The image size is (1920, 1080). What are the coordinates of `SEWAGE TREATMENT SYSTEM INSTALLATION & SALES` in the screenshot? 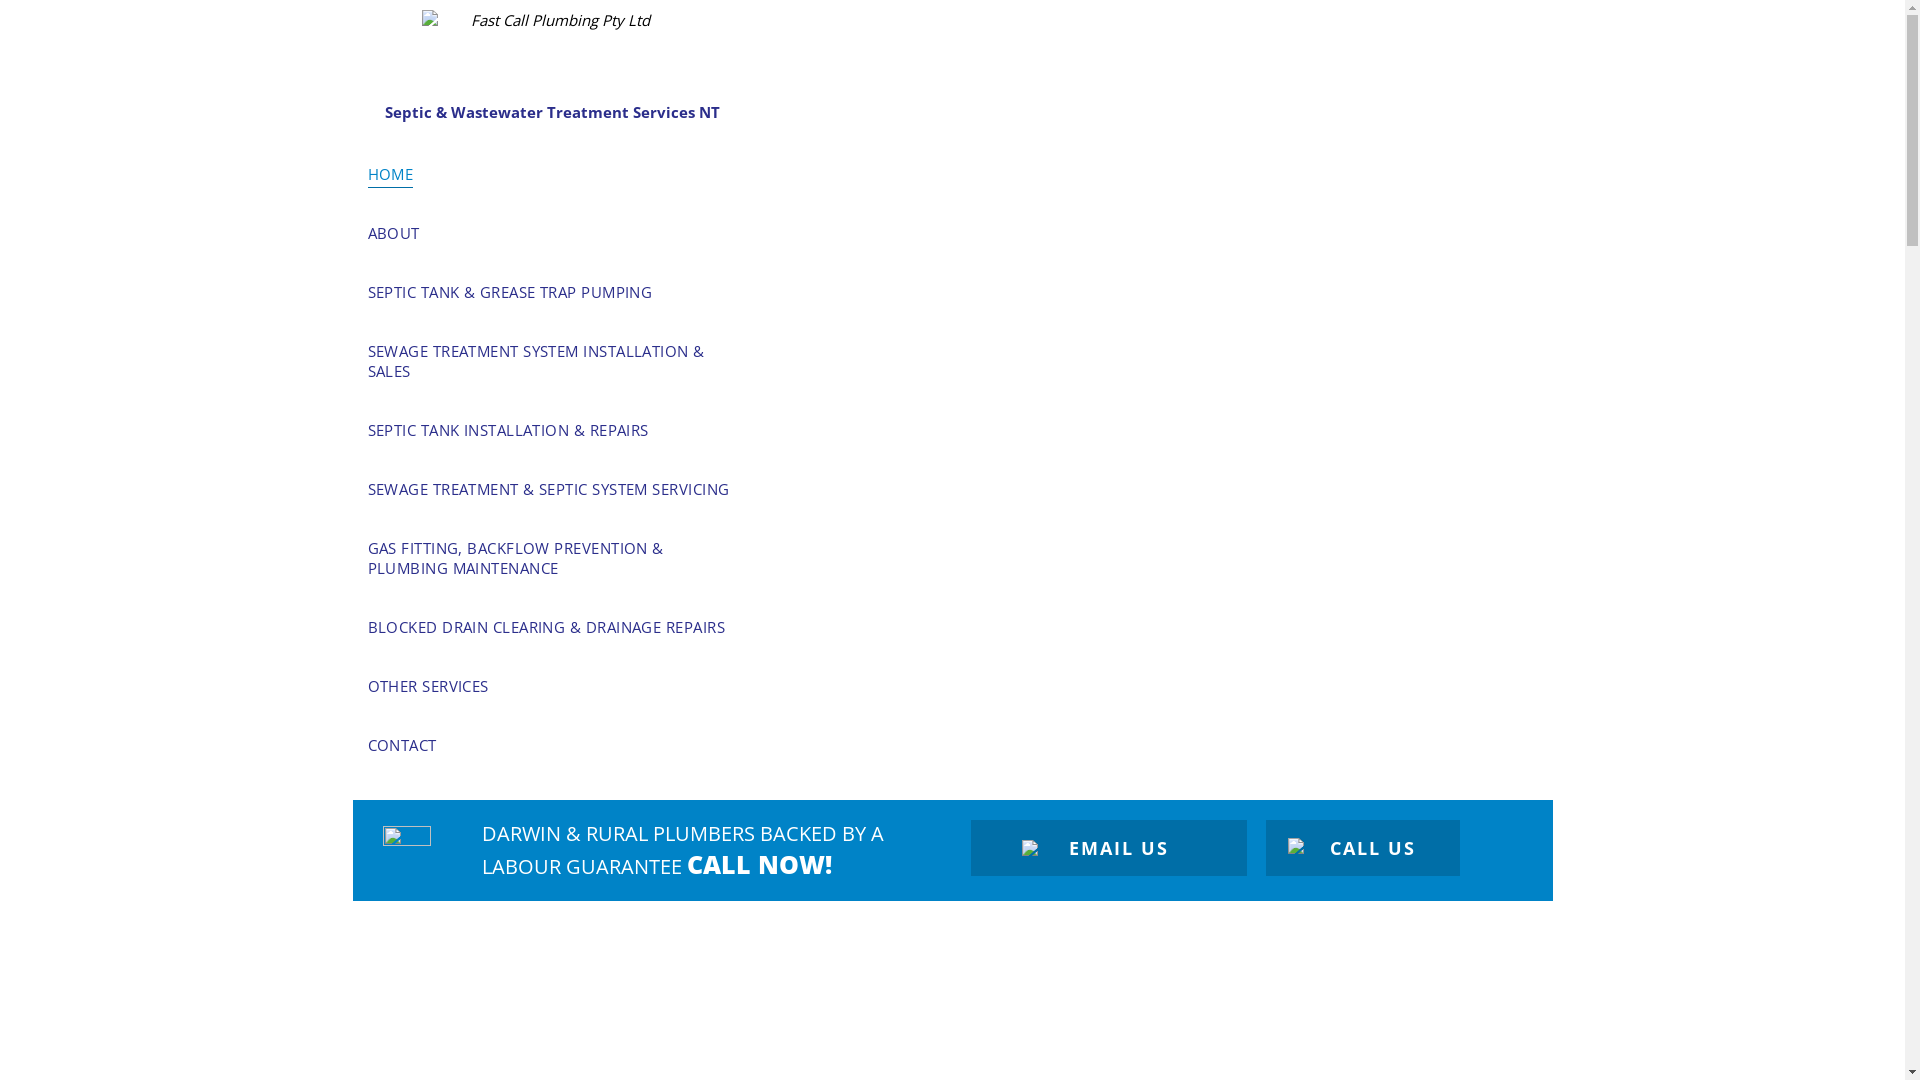 It's located at (553, 360).